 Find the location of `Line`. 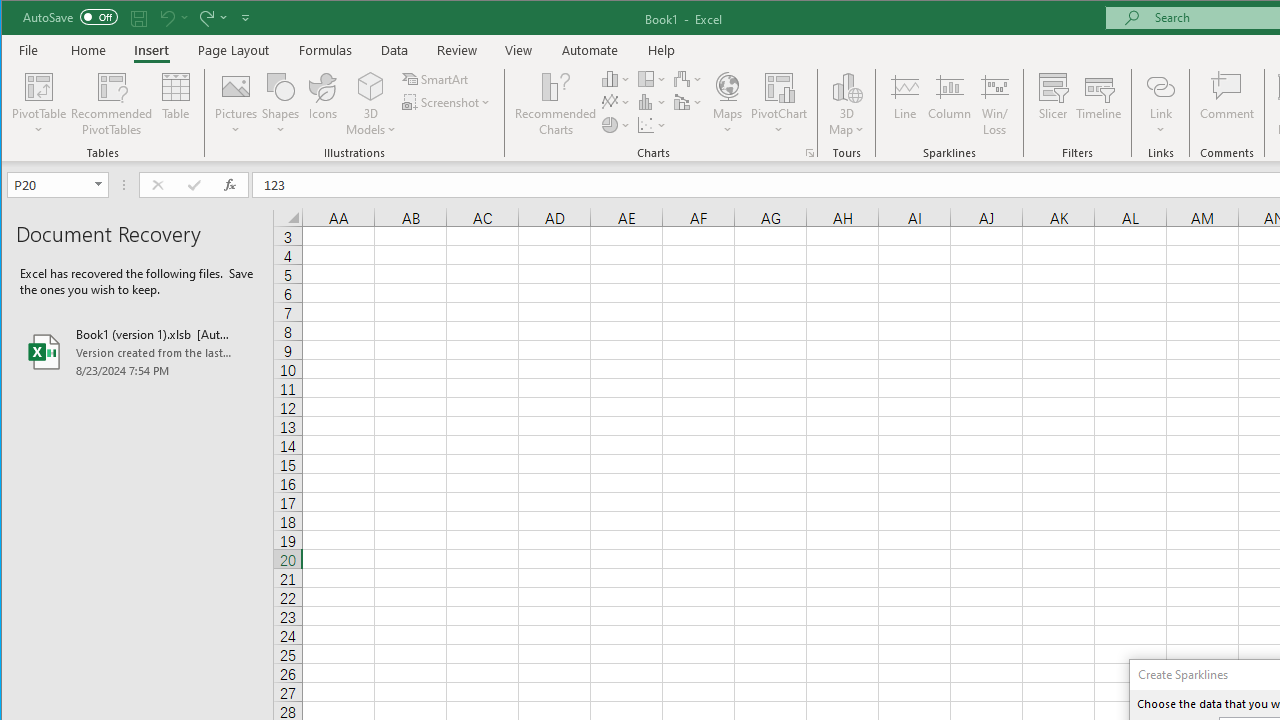

Line is located at coordinates (904, 104).